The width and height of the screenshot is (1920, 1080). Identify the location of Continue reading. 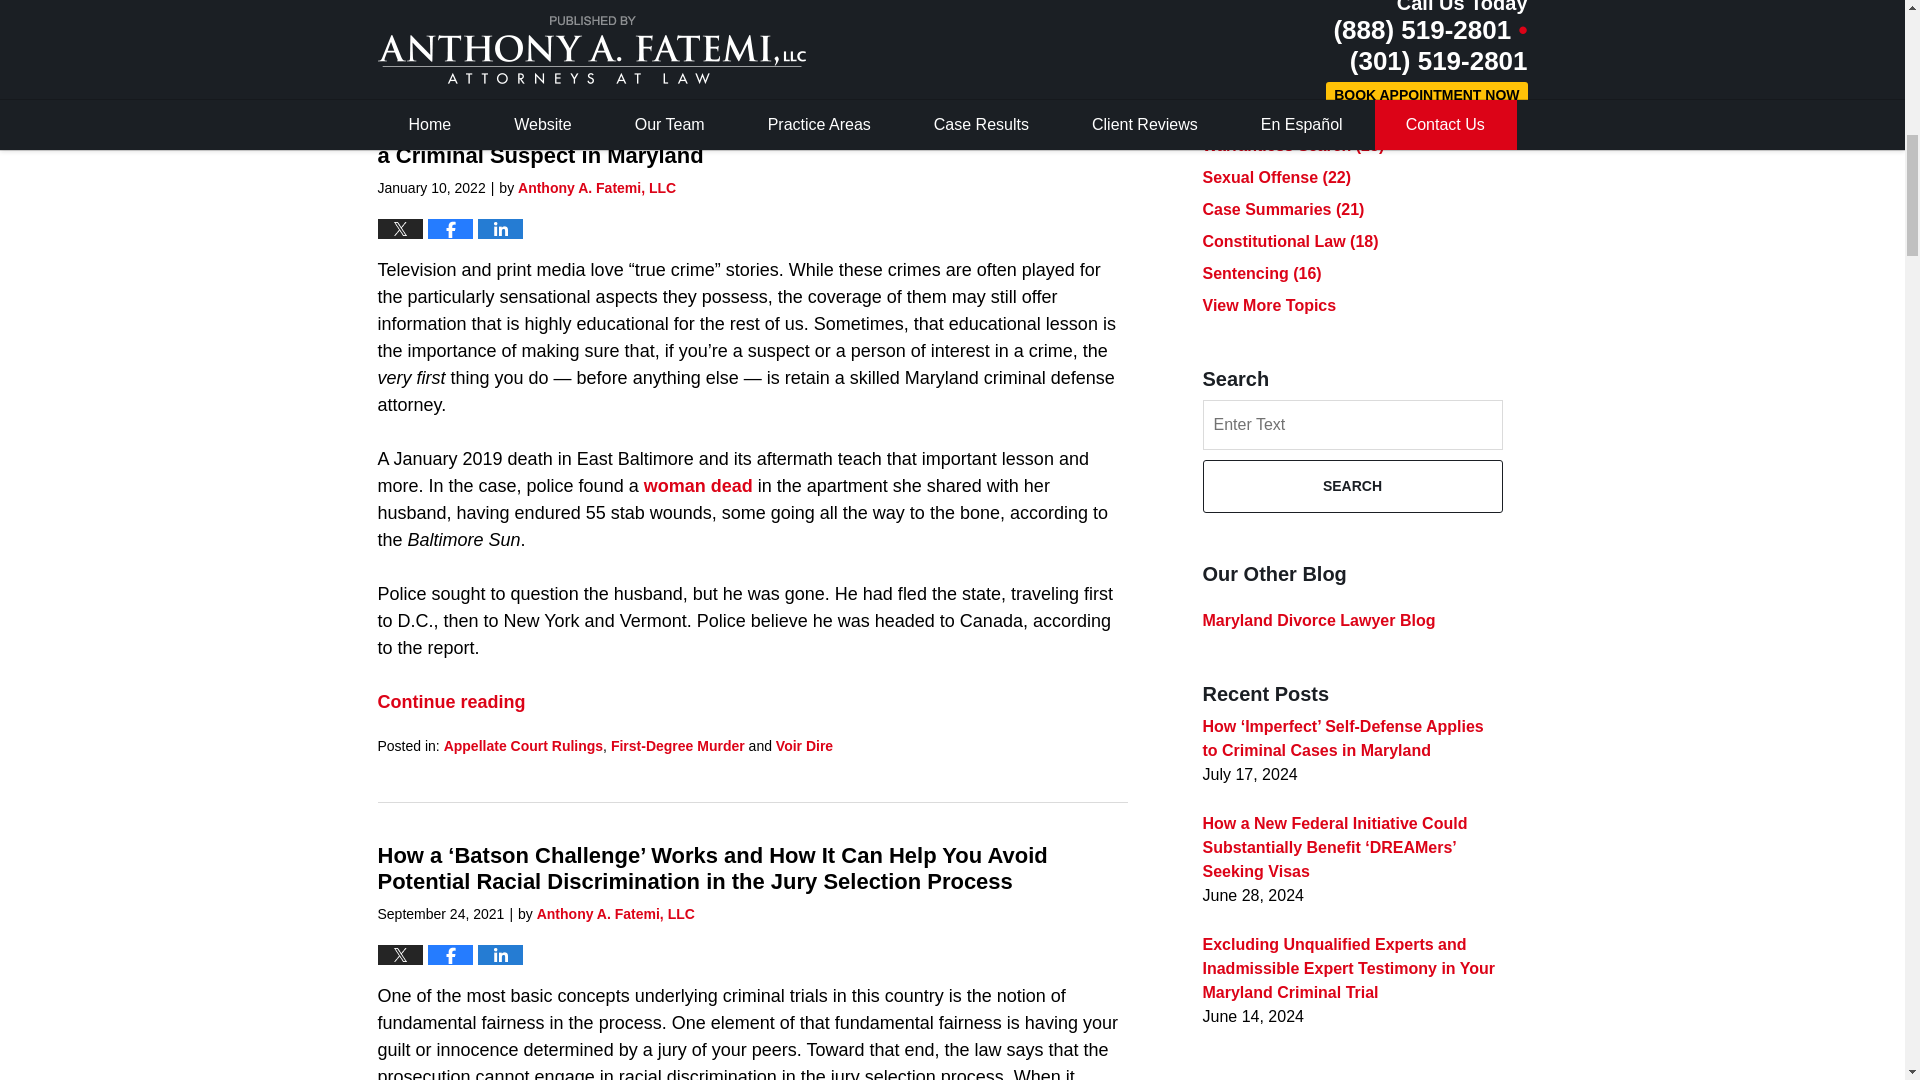
(452, 702).